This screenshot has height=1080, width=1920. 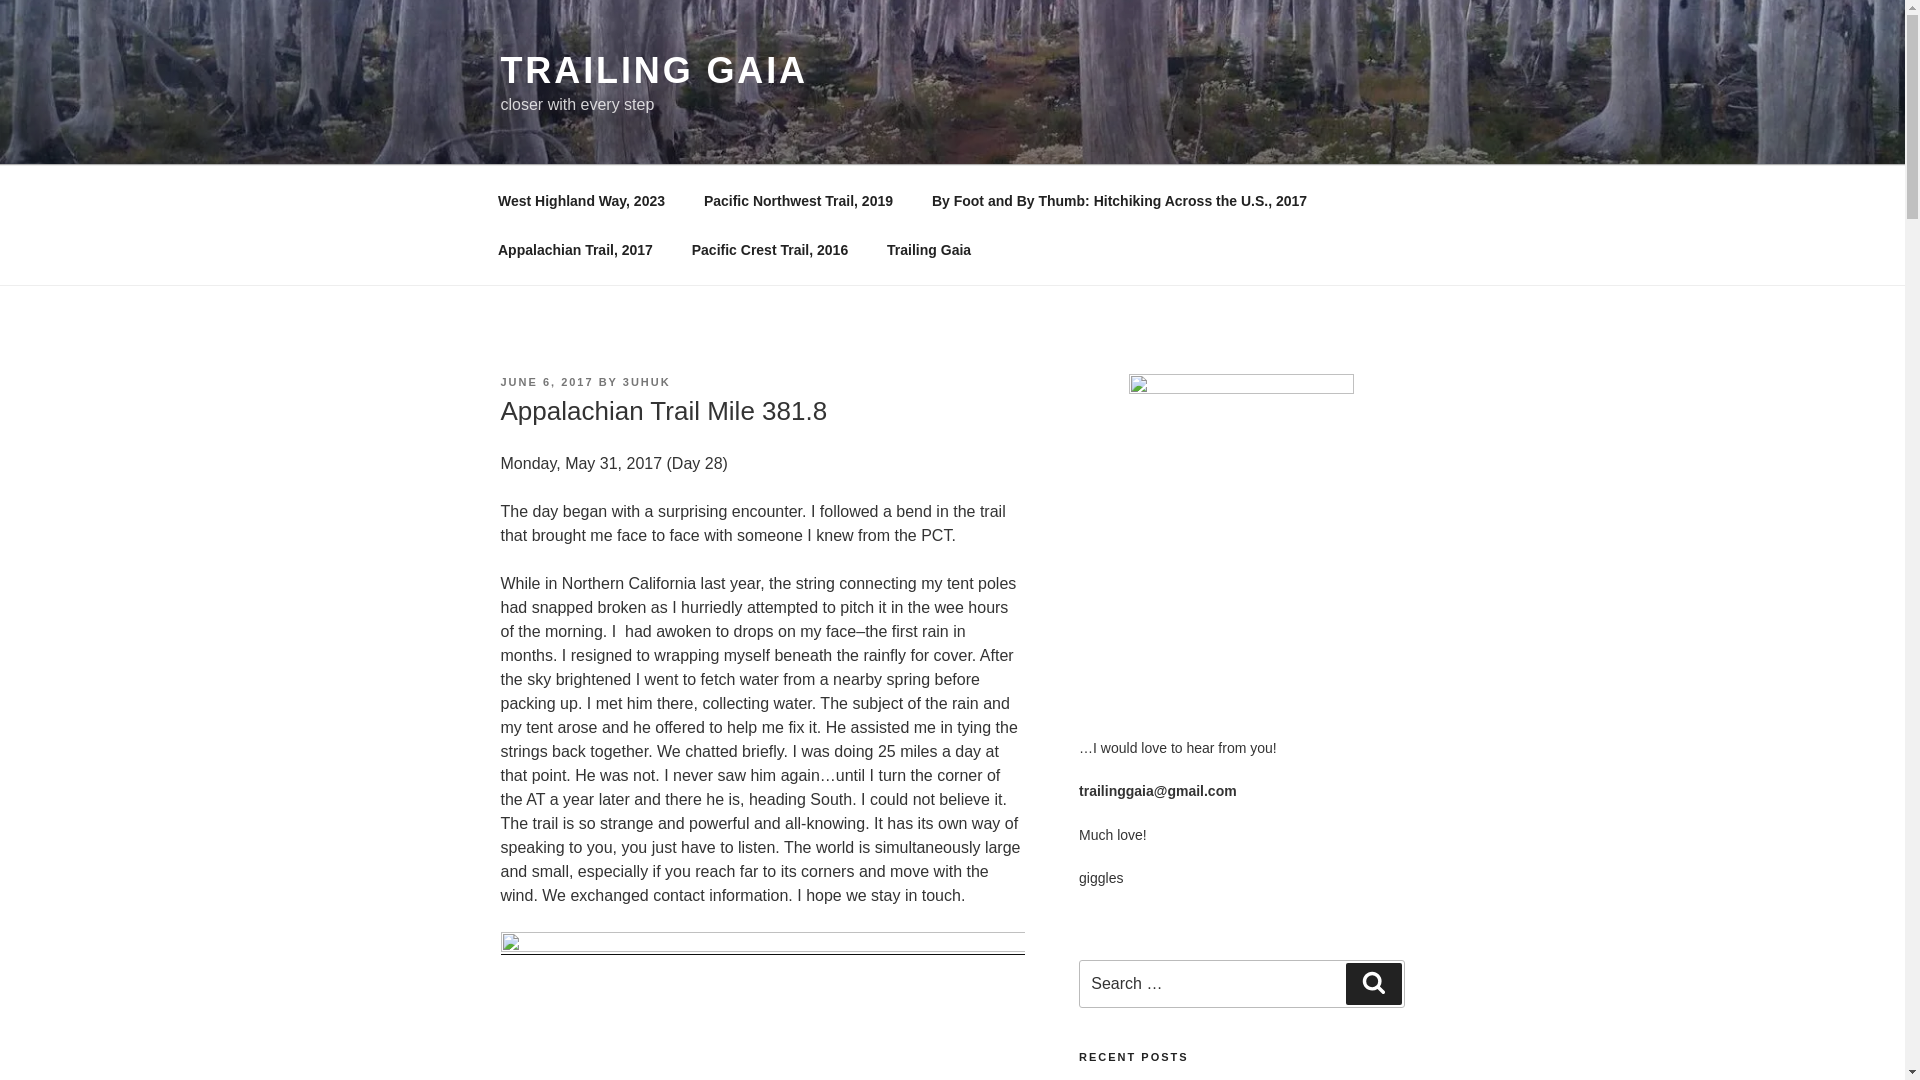 I want to click on TRAILING GAIA, so click(x=652, y=70).